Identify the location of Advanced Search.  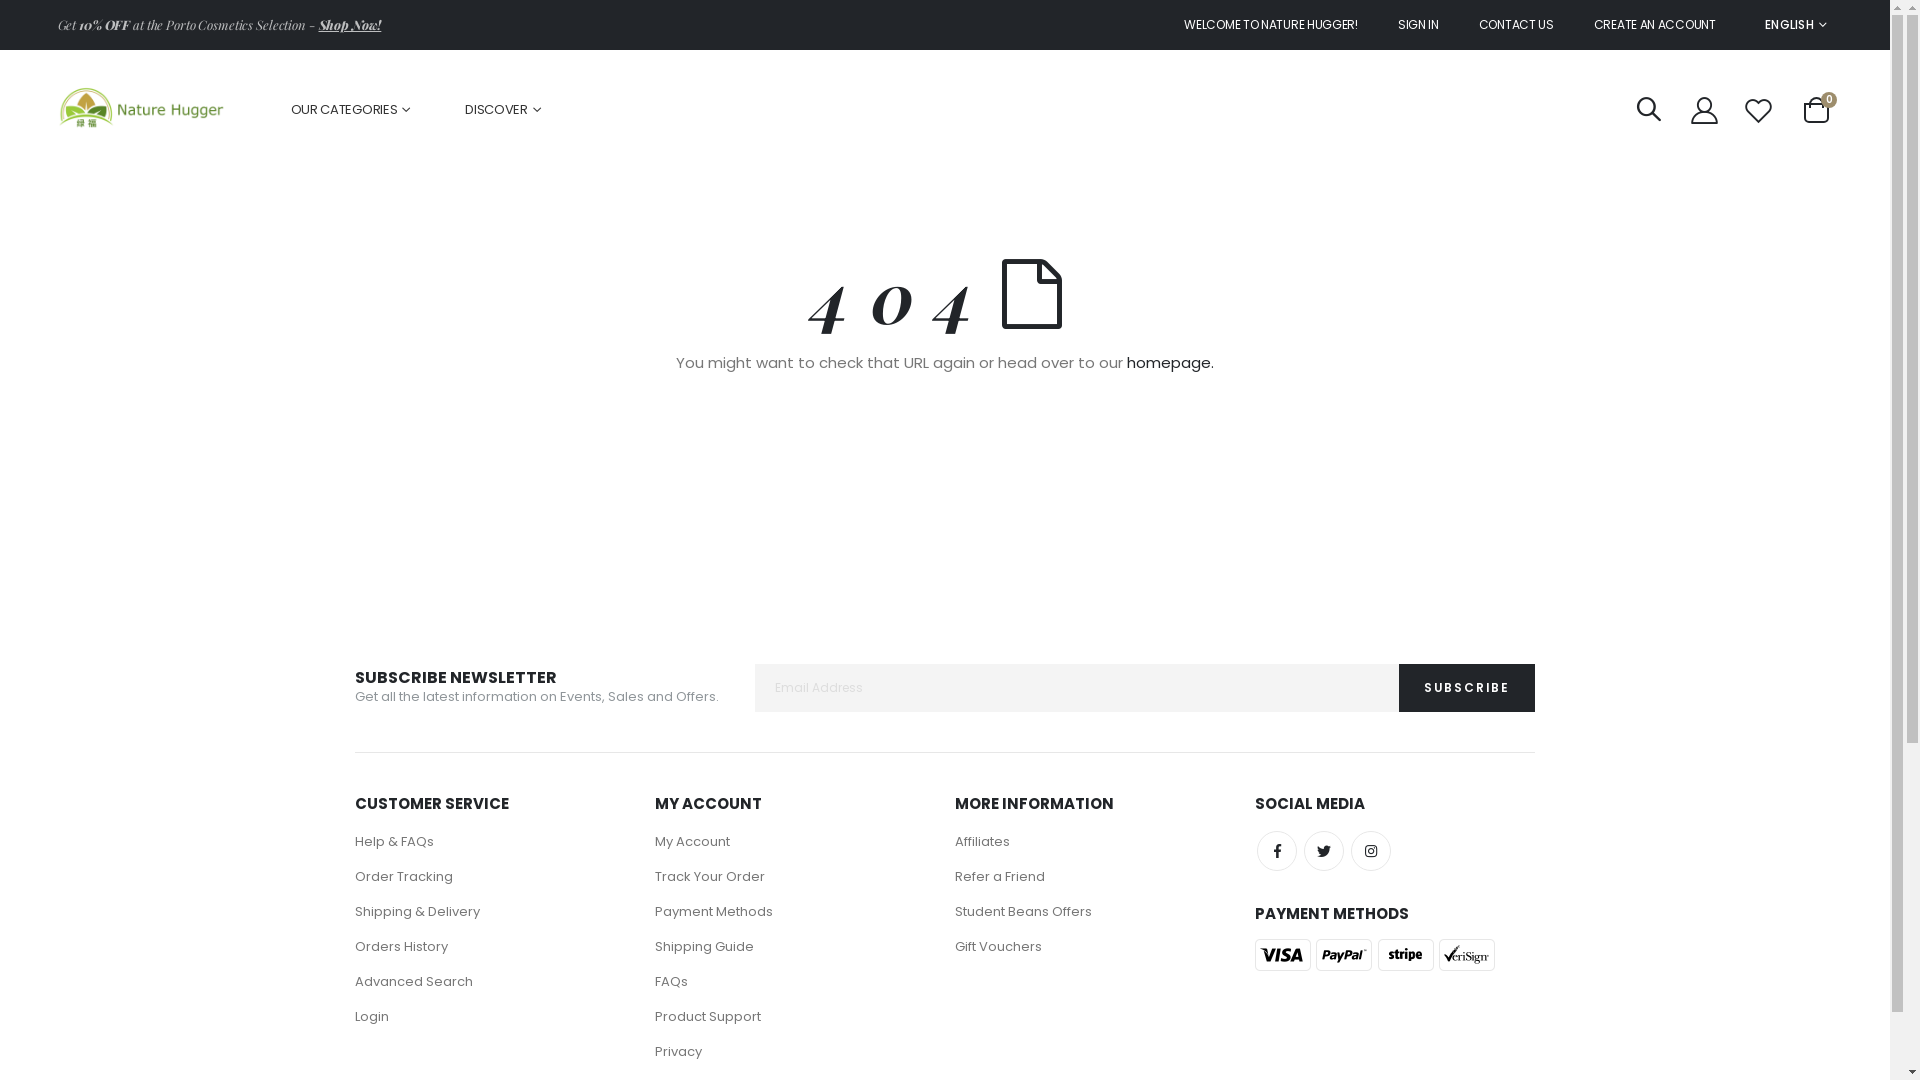
(414, 982).